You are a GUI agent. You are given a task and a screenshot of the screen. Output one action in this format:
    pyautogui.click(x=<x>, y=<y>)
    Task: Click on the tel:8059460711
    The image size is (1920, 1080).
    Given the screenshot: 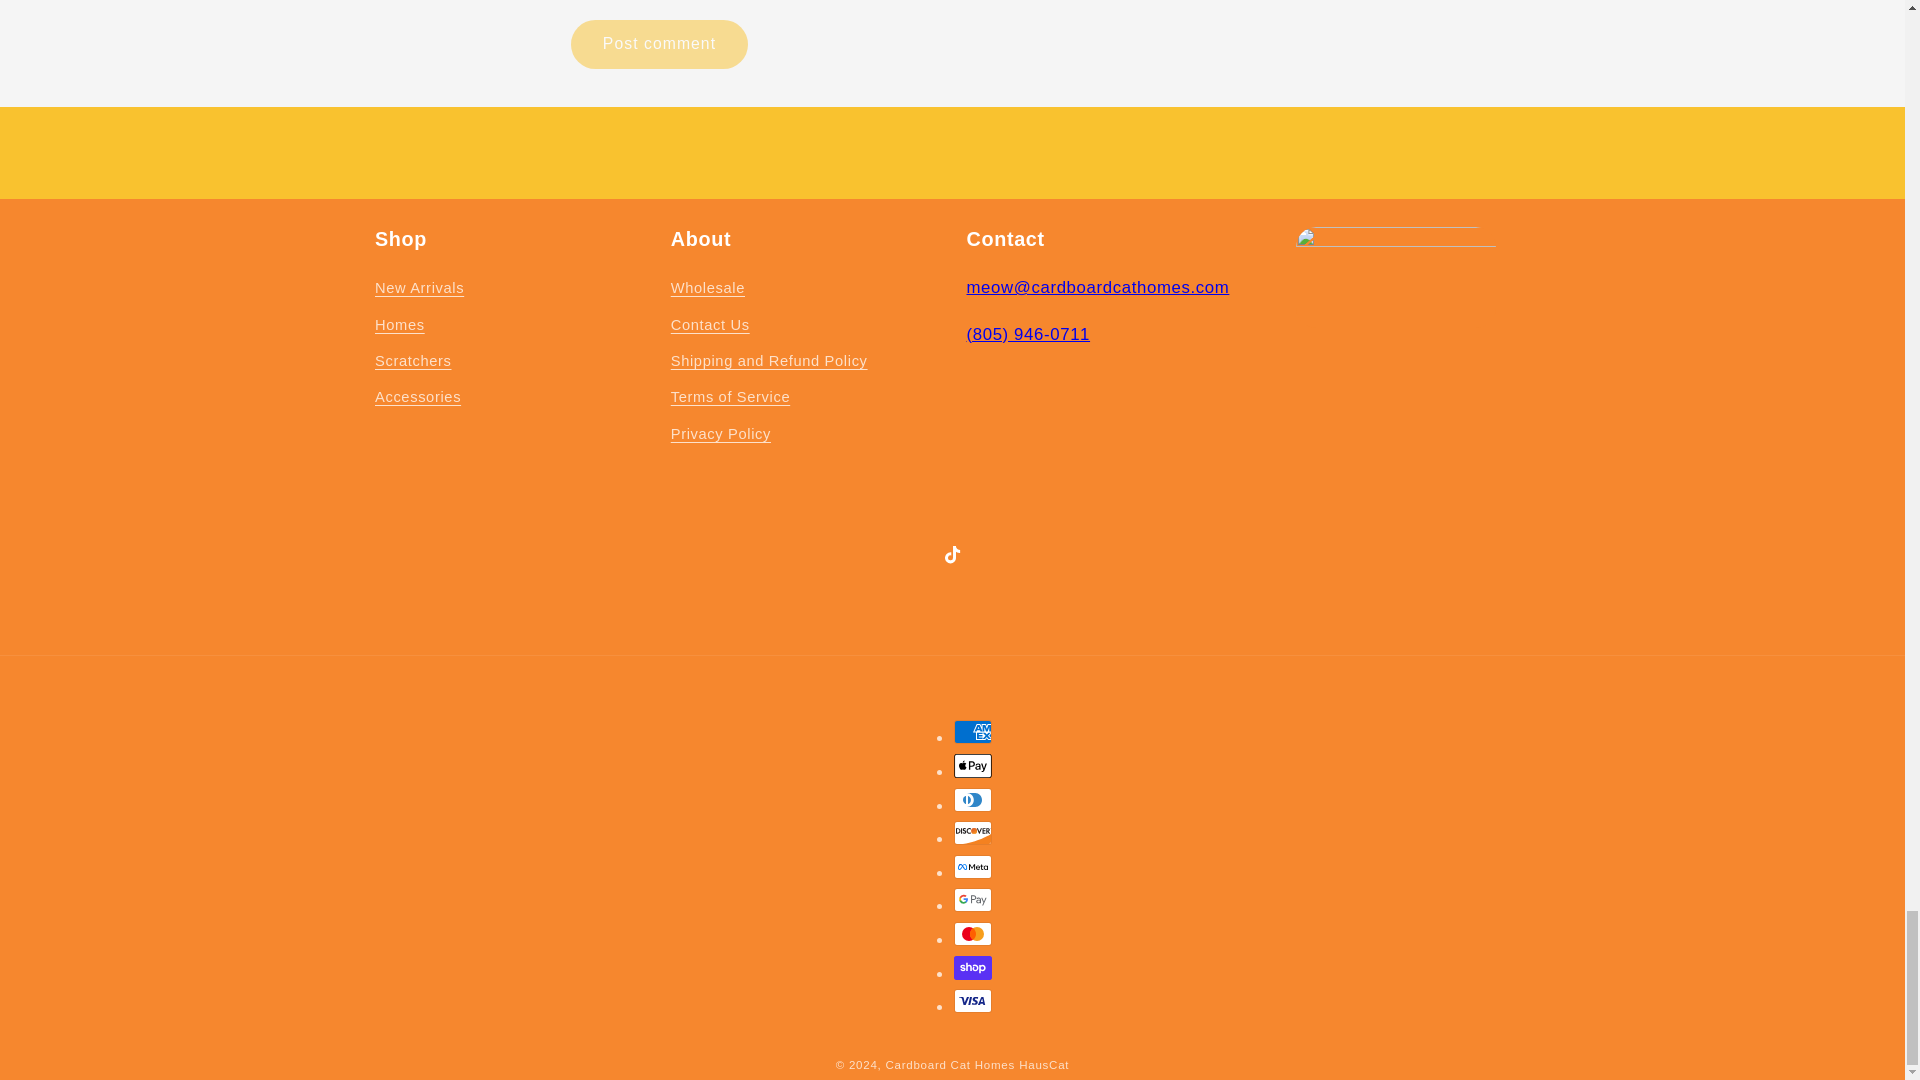 What is the action you would take?
    pyautogui.click(x=1028, y=334)
    